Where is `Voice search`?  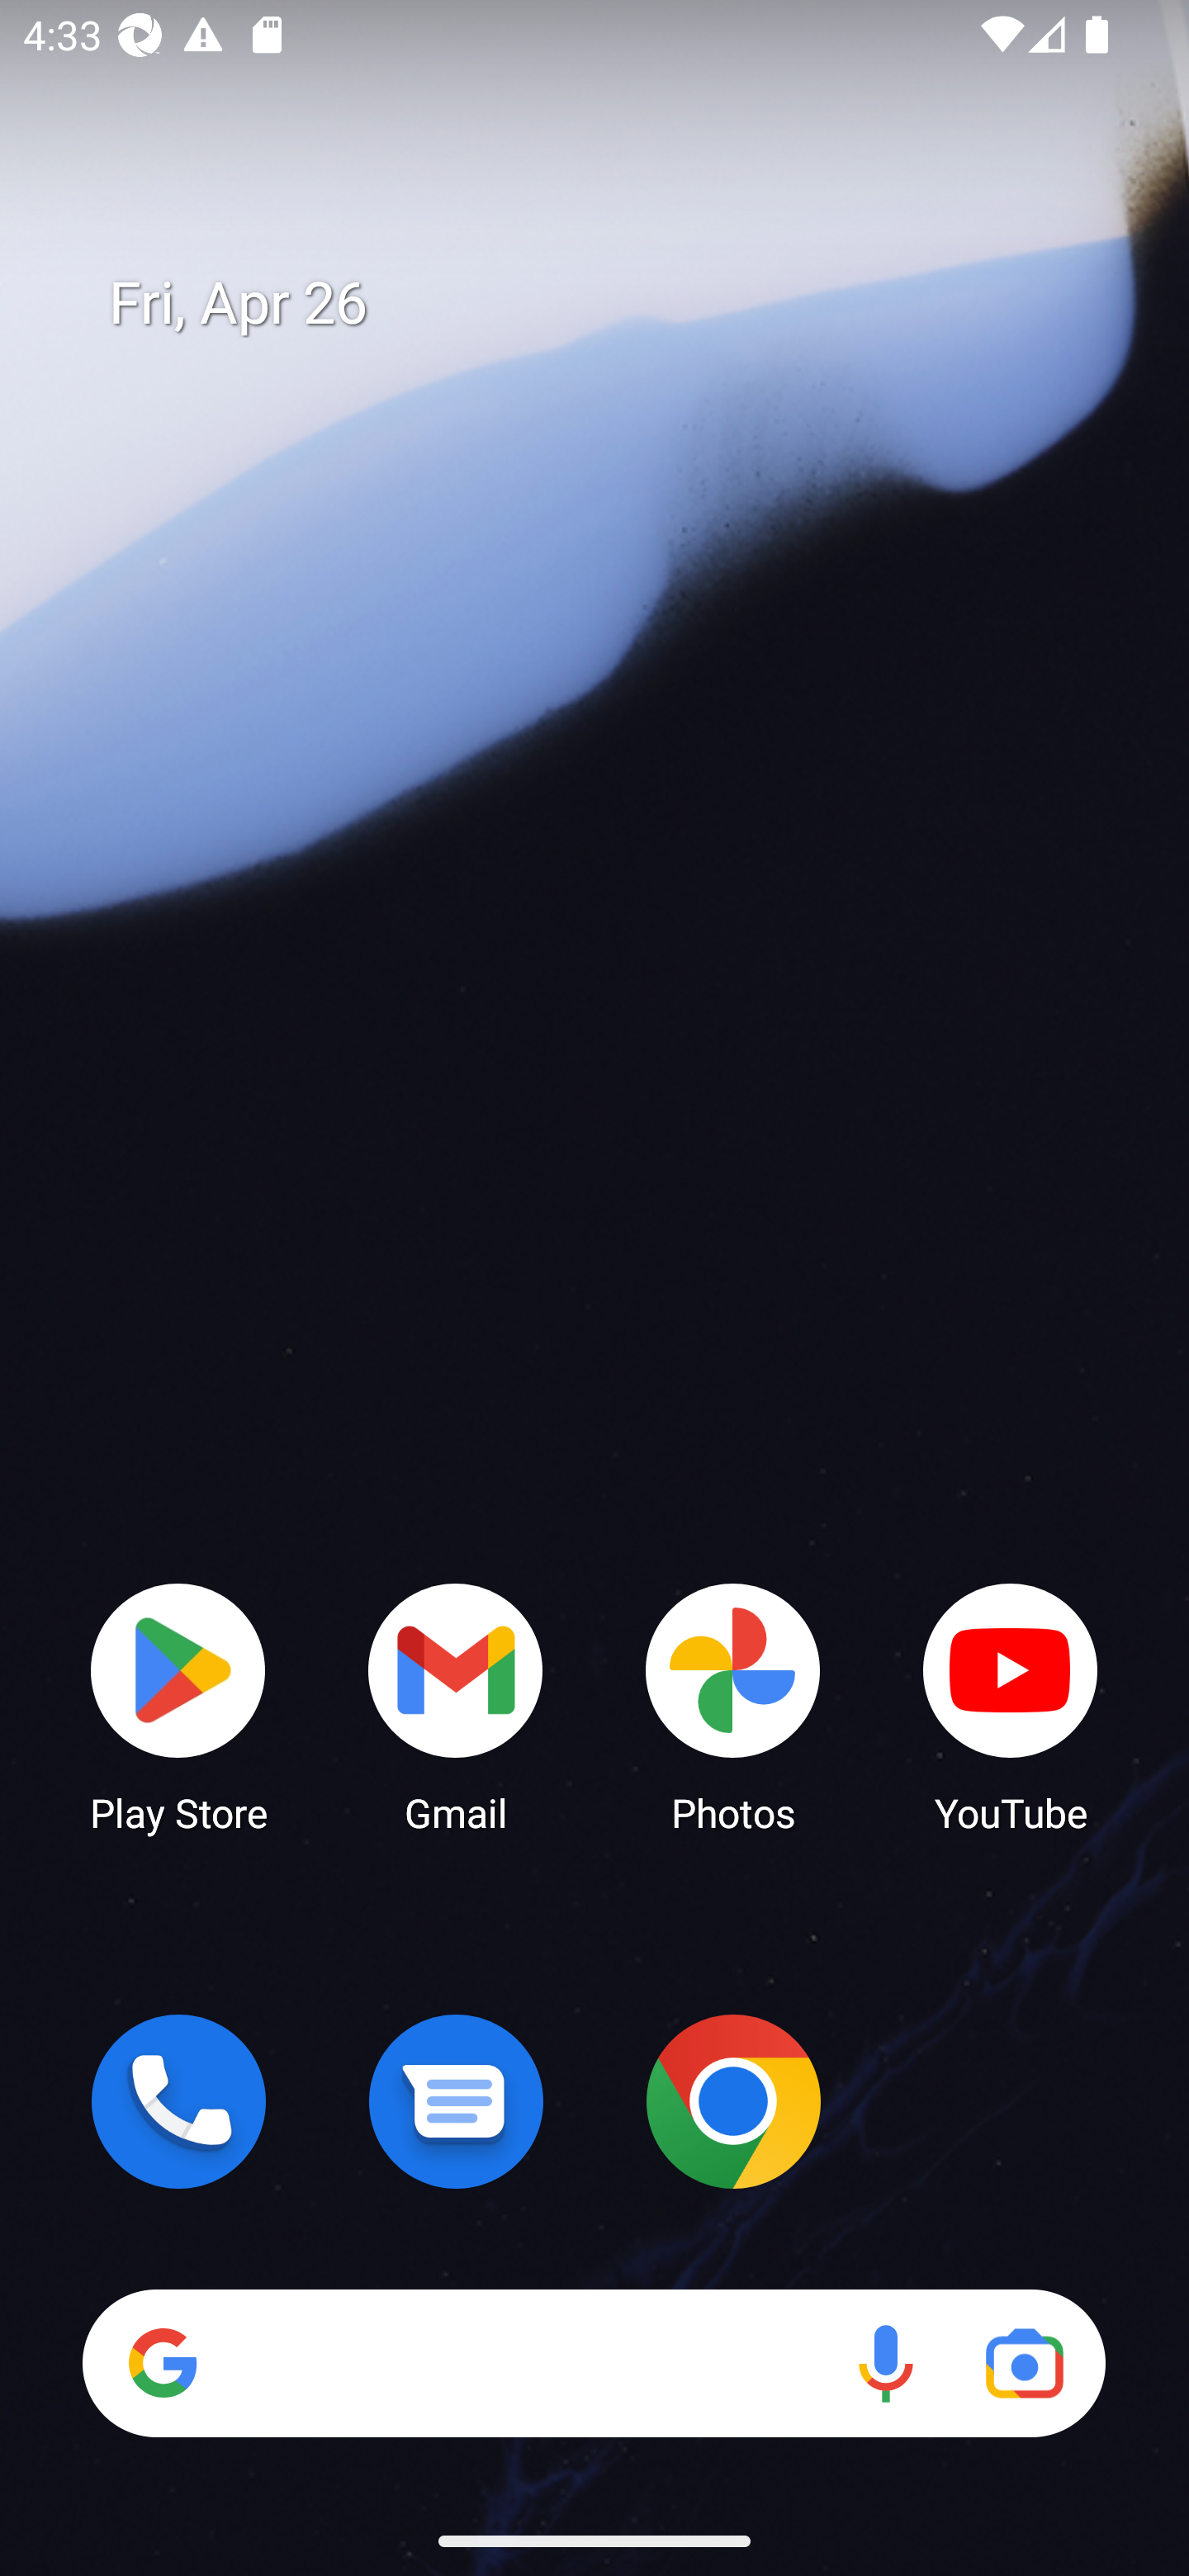 Voice search is located at coordinates (885, 2363).